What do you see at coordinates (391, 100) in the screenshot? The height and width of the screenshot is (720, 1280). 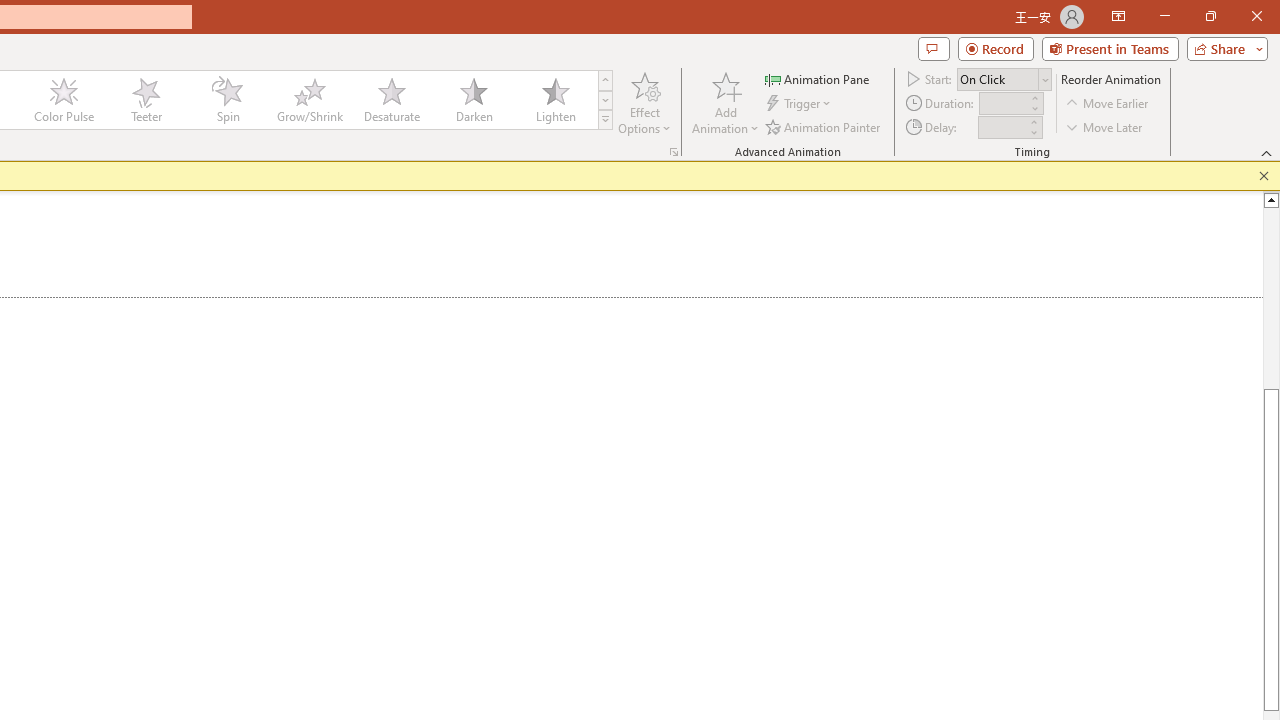 I see `Desaturate` at bounding box center [391, 100].